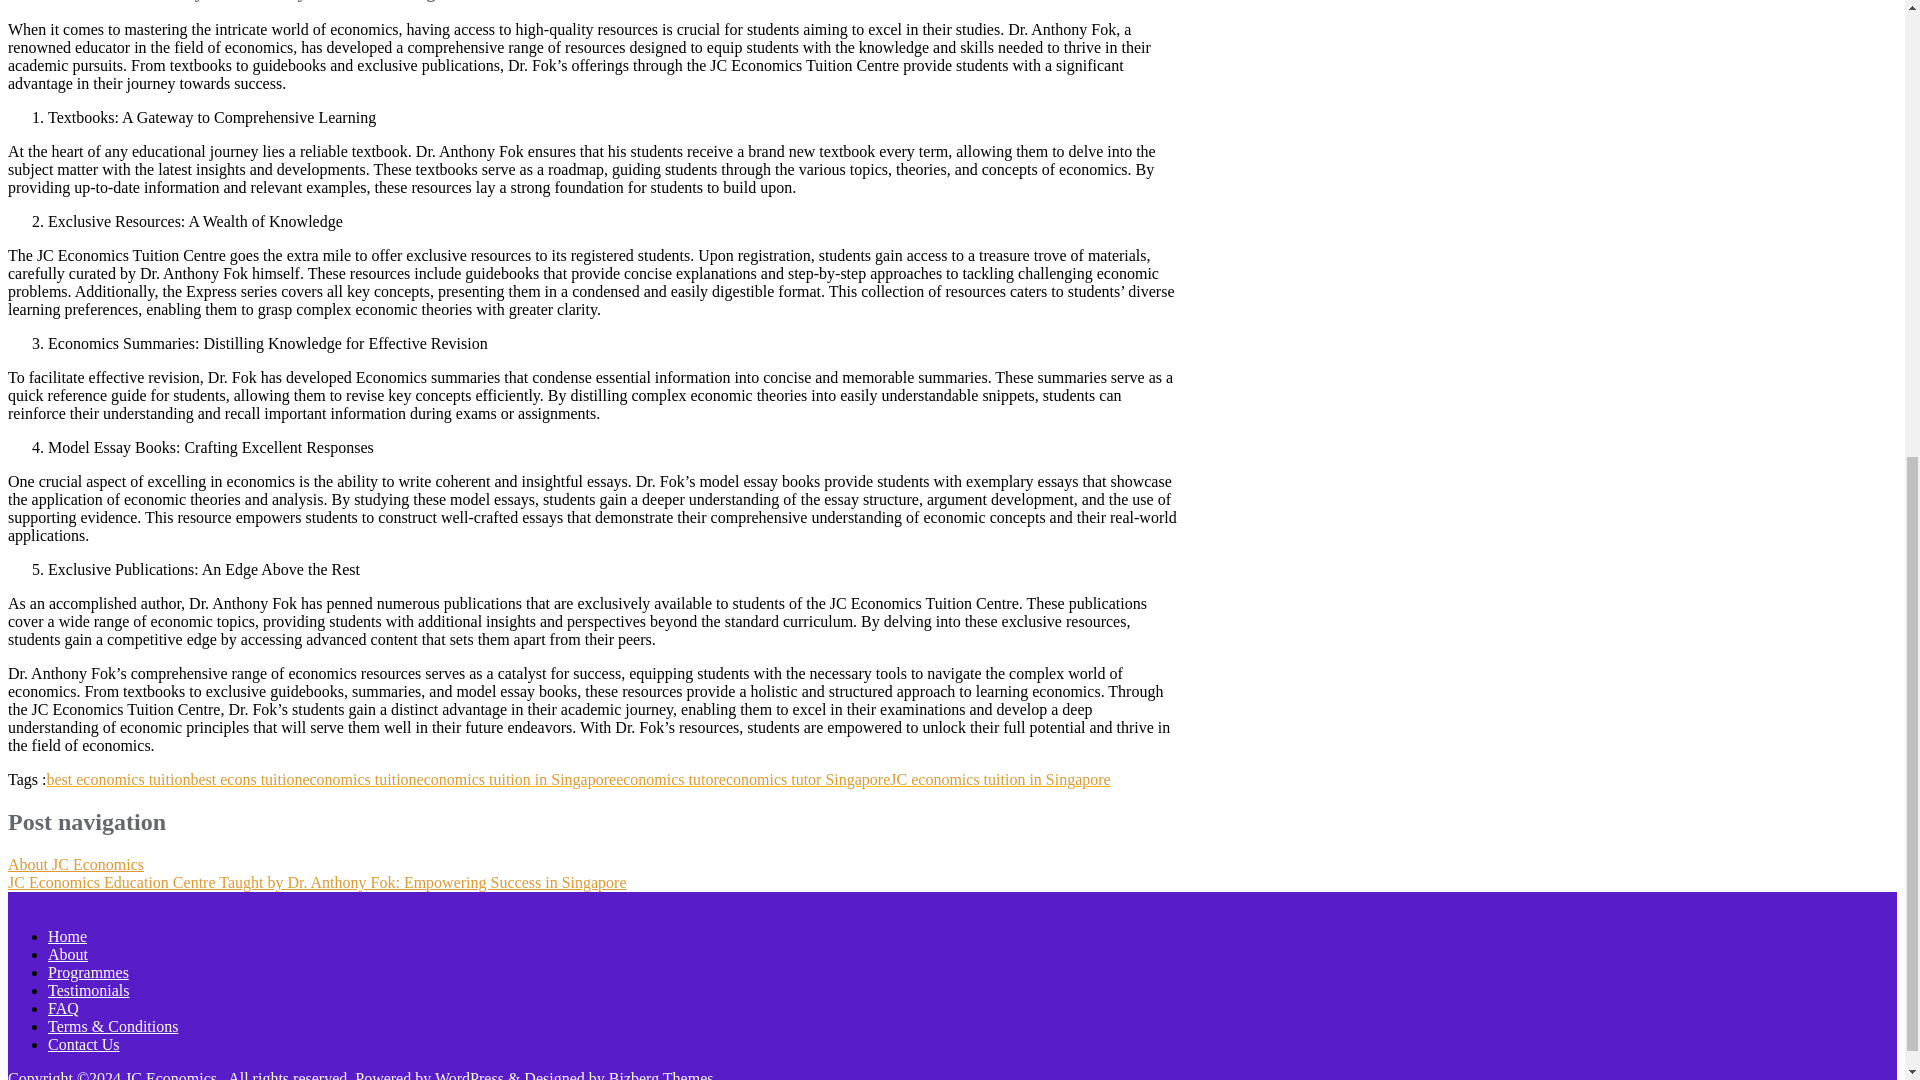 This screenshot has width=1920, height=1080. I want to click on JC economics tuition in Singapore, so click(1000, 780).